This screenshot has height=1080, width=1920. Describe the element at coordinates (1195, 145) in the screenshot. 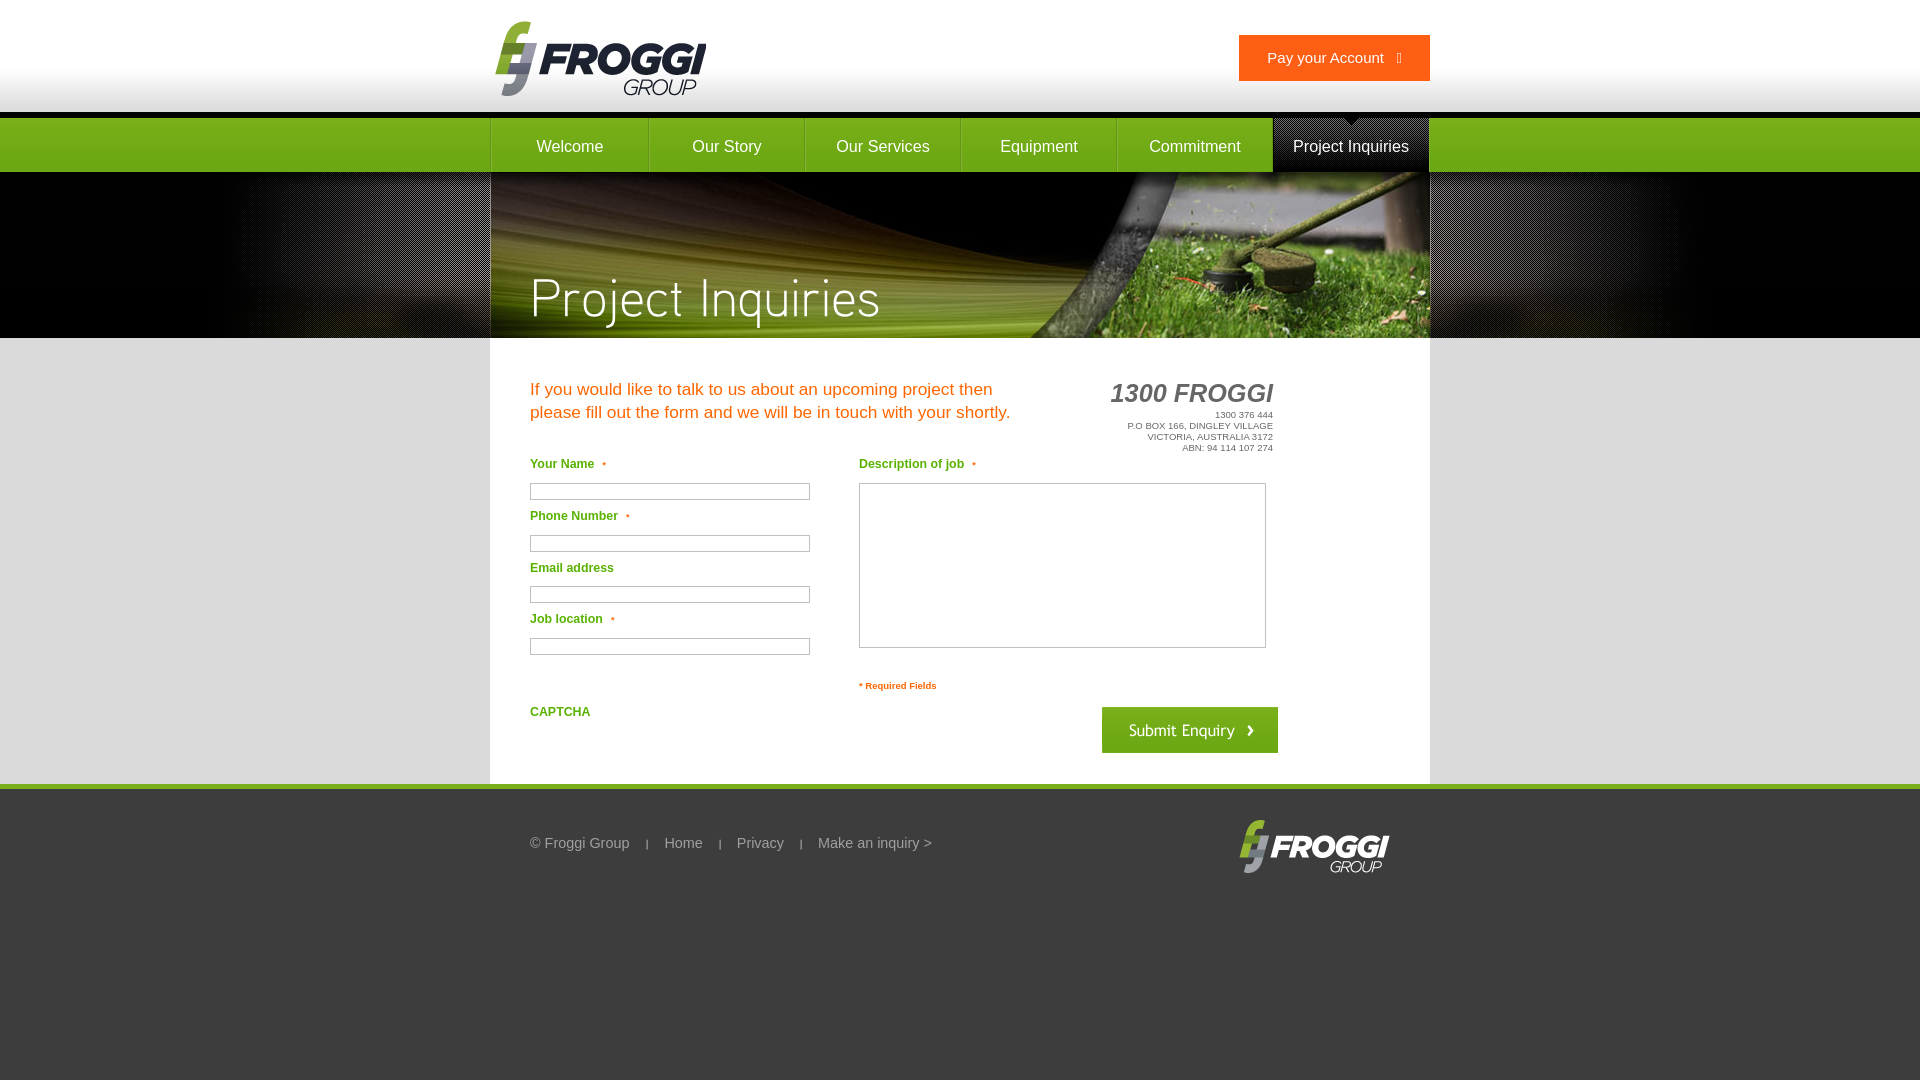

I see `Commitment` at that location.